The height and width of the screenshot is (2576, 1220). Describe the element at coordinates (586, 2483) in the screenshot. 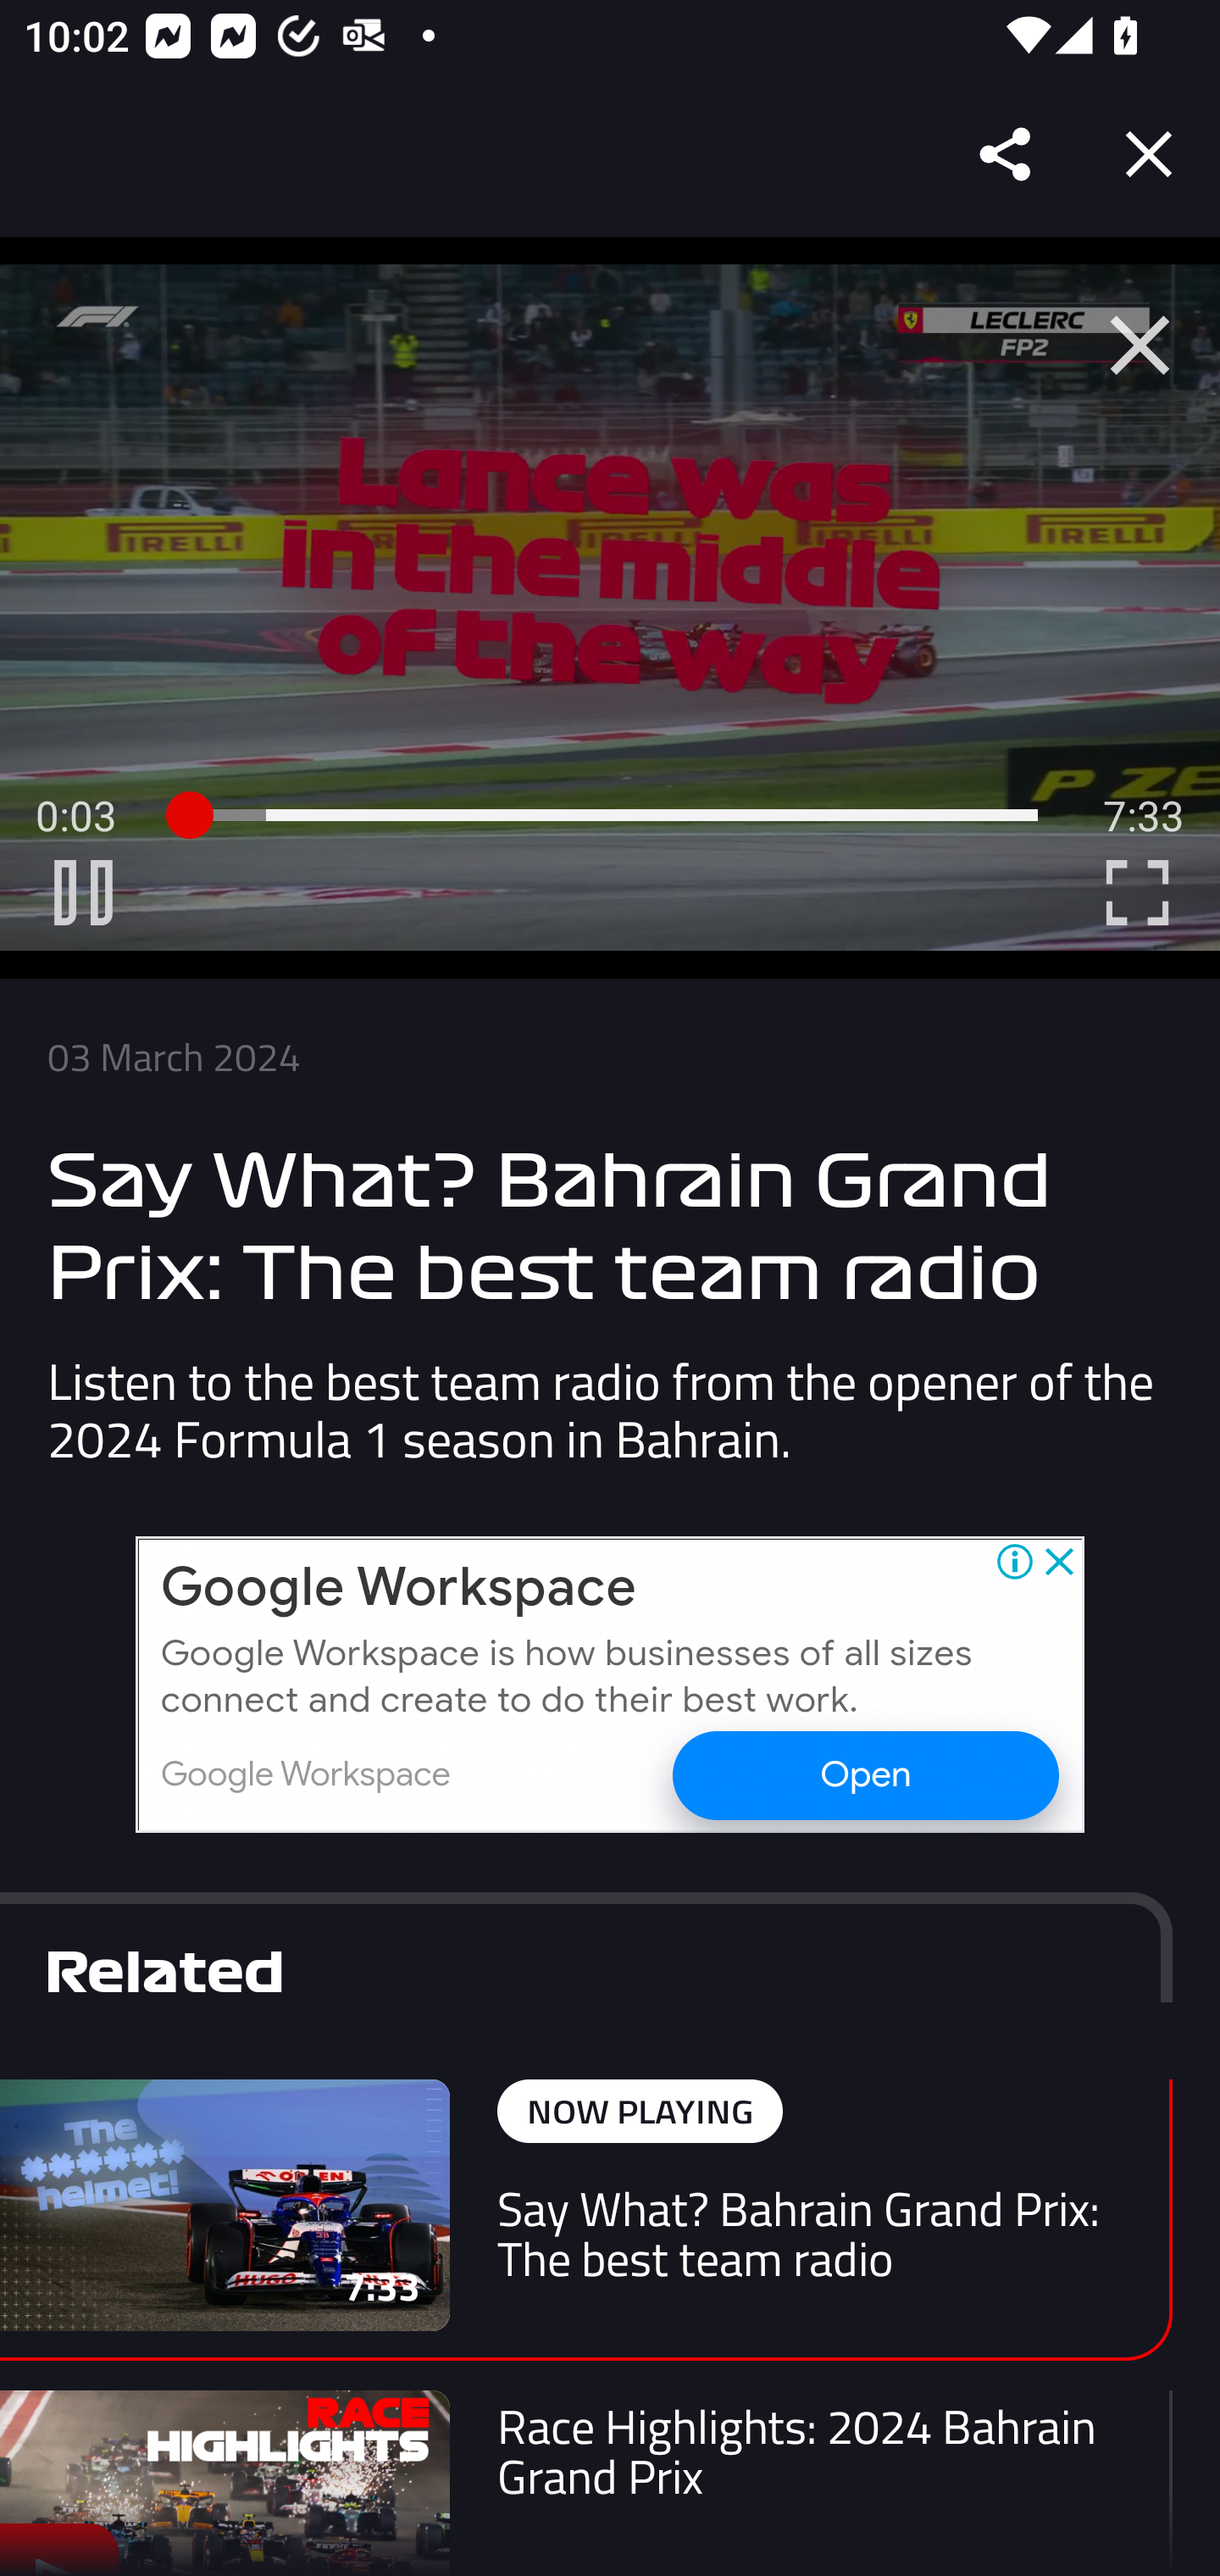

I see `7:13 Race Highlights: 2024 Bahrain Grand Prix` at that location.